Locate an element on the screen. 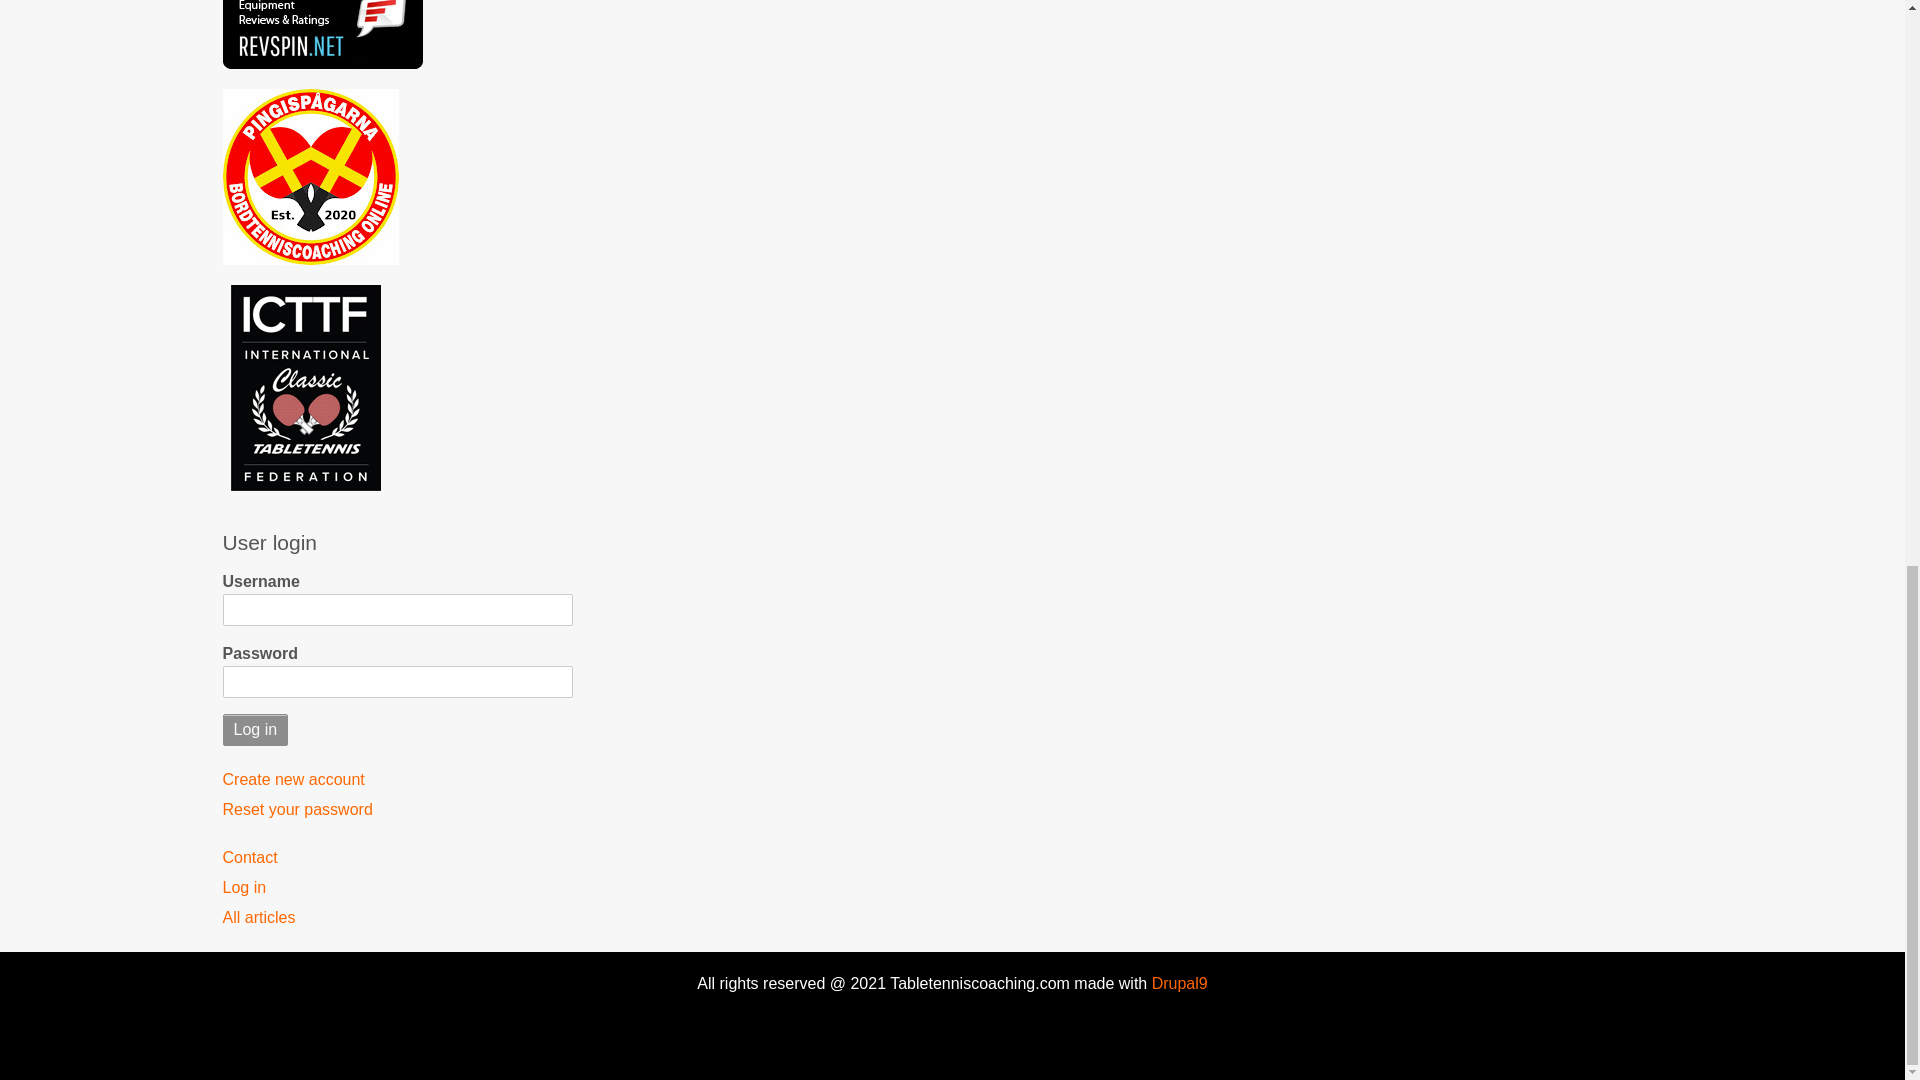  Contact is located at coordinates (397, 857).